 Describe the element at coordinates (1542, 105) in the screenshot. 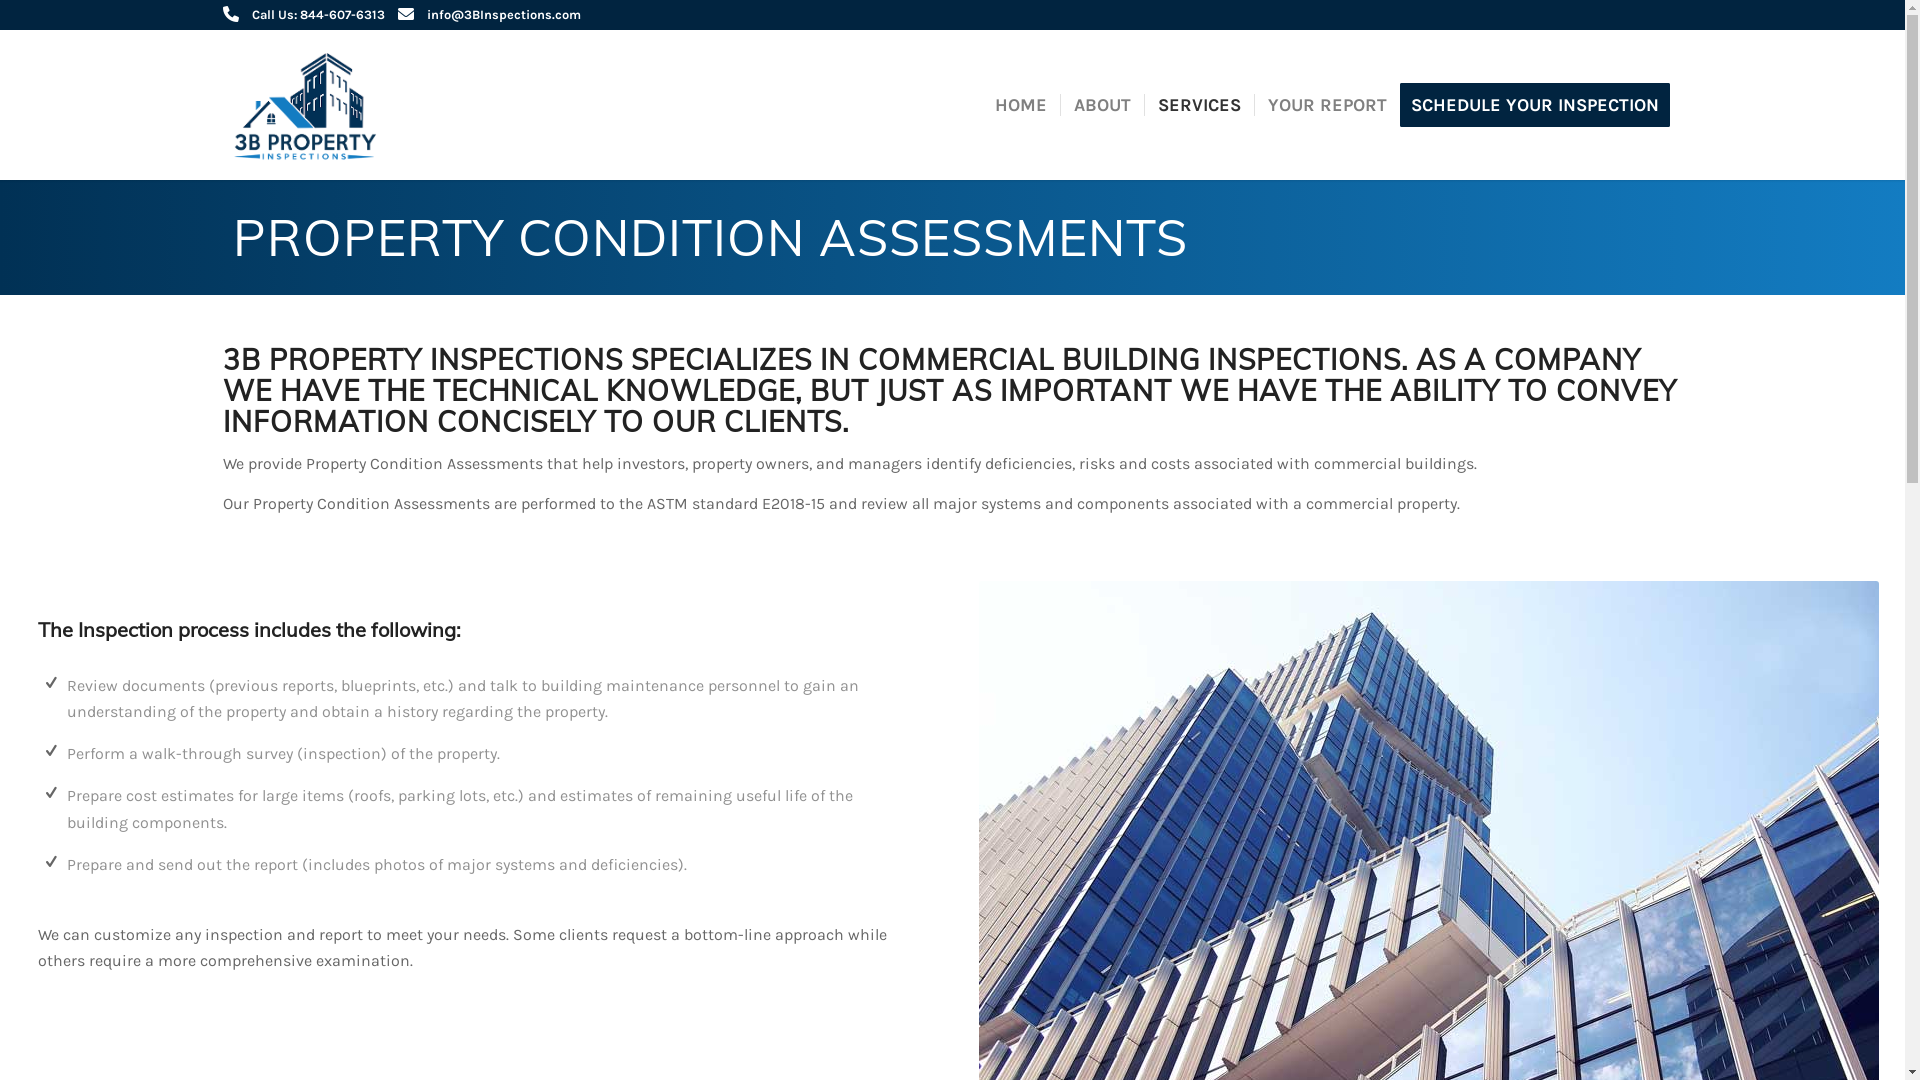

I see `SCHEDULE YOUR INSPECTION` at that location.